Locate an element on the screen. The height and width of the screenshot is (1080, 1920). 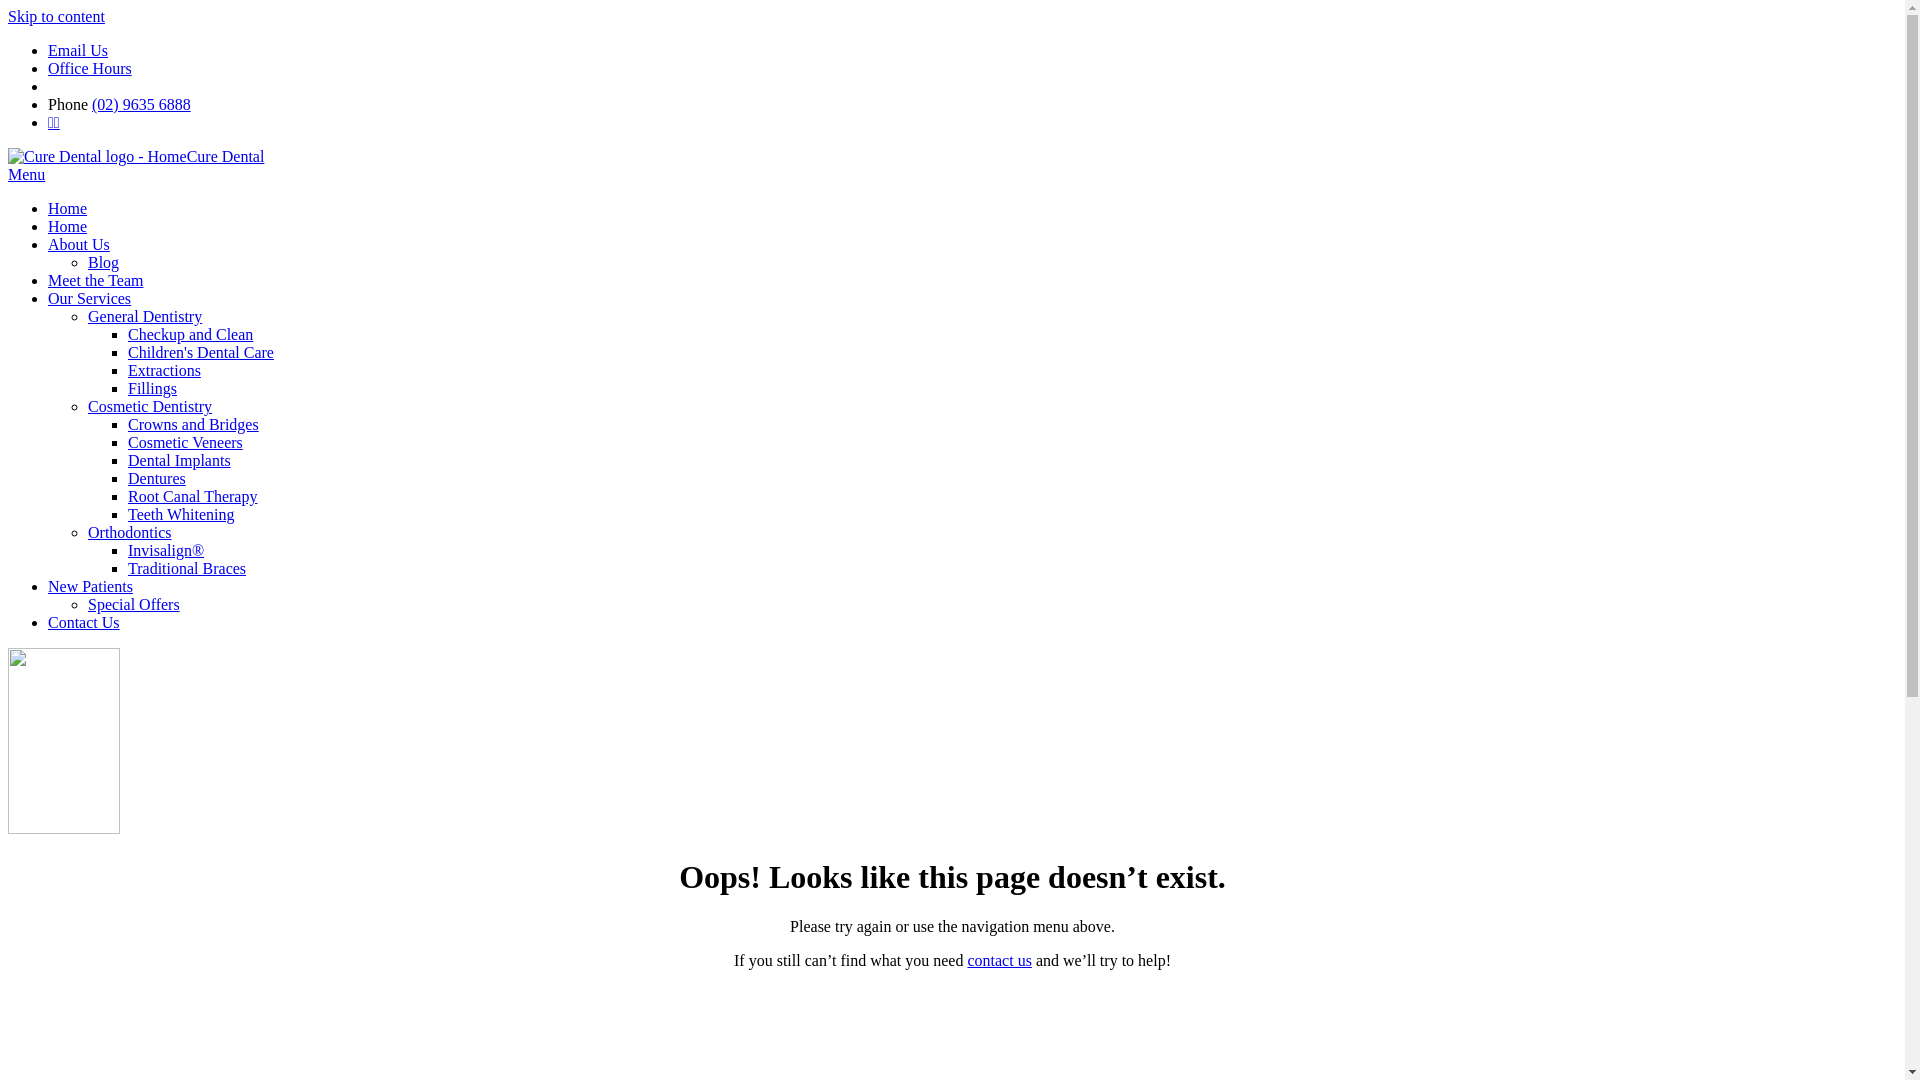
Traditional Braces is located at coordinates (186, 568).